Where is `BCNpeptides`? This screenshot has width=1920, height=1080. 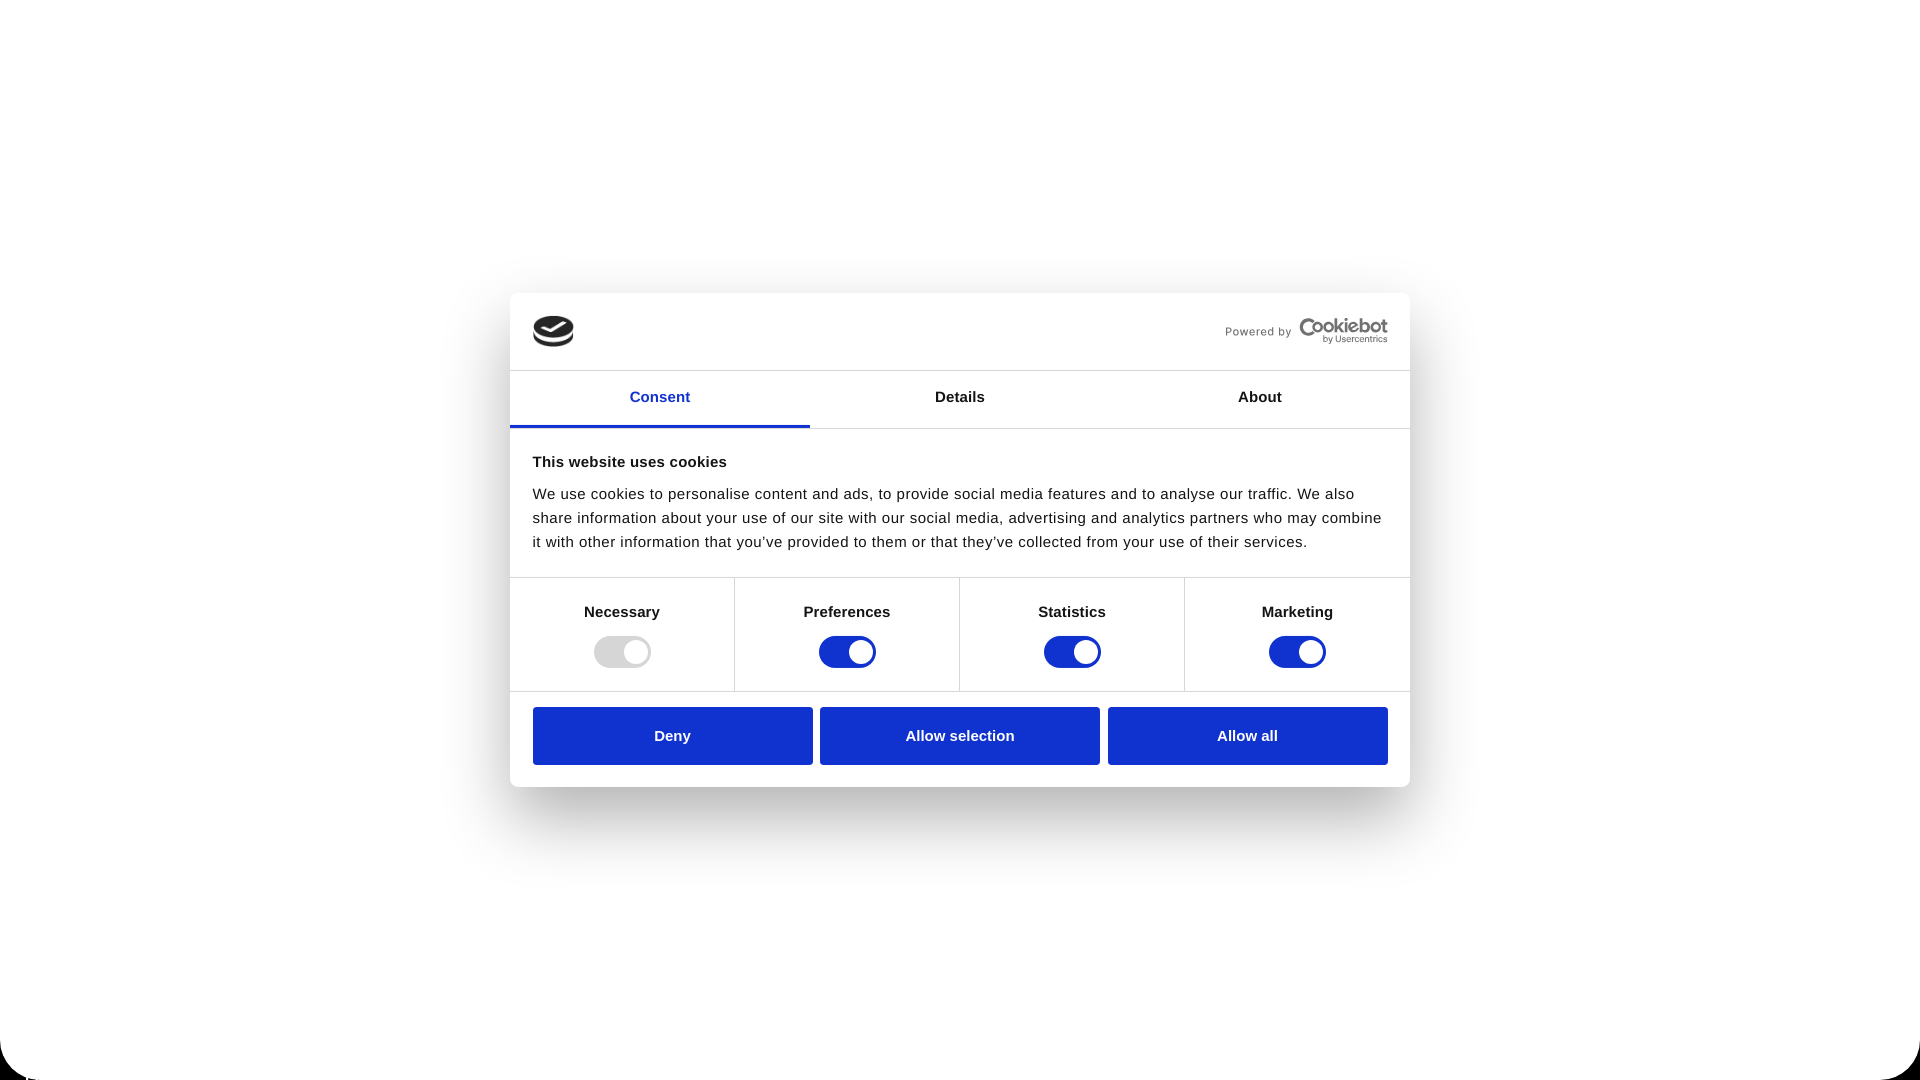 BCNpeptides is located at coordinates (196, 56).